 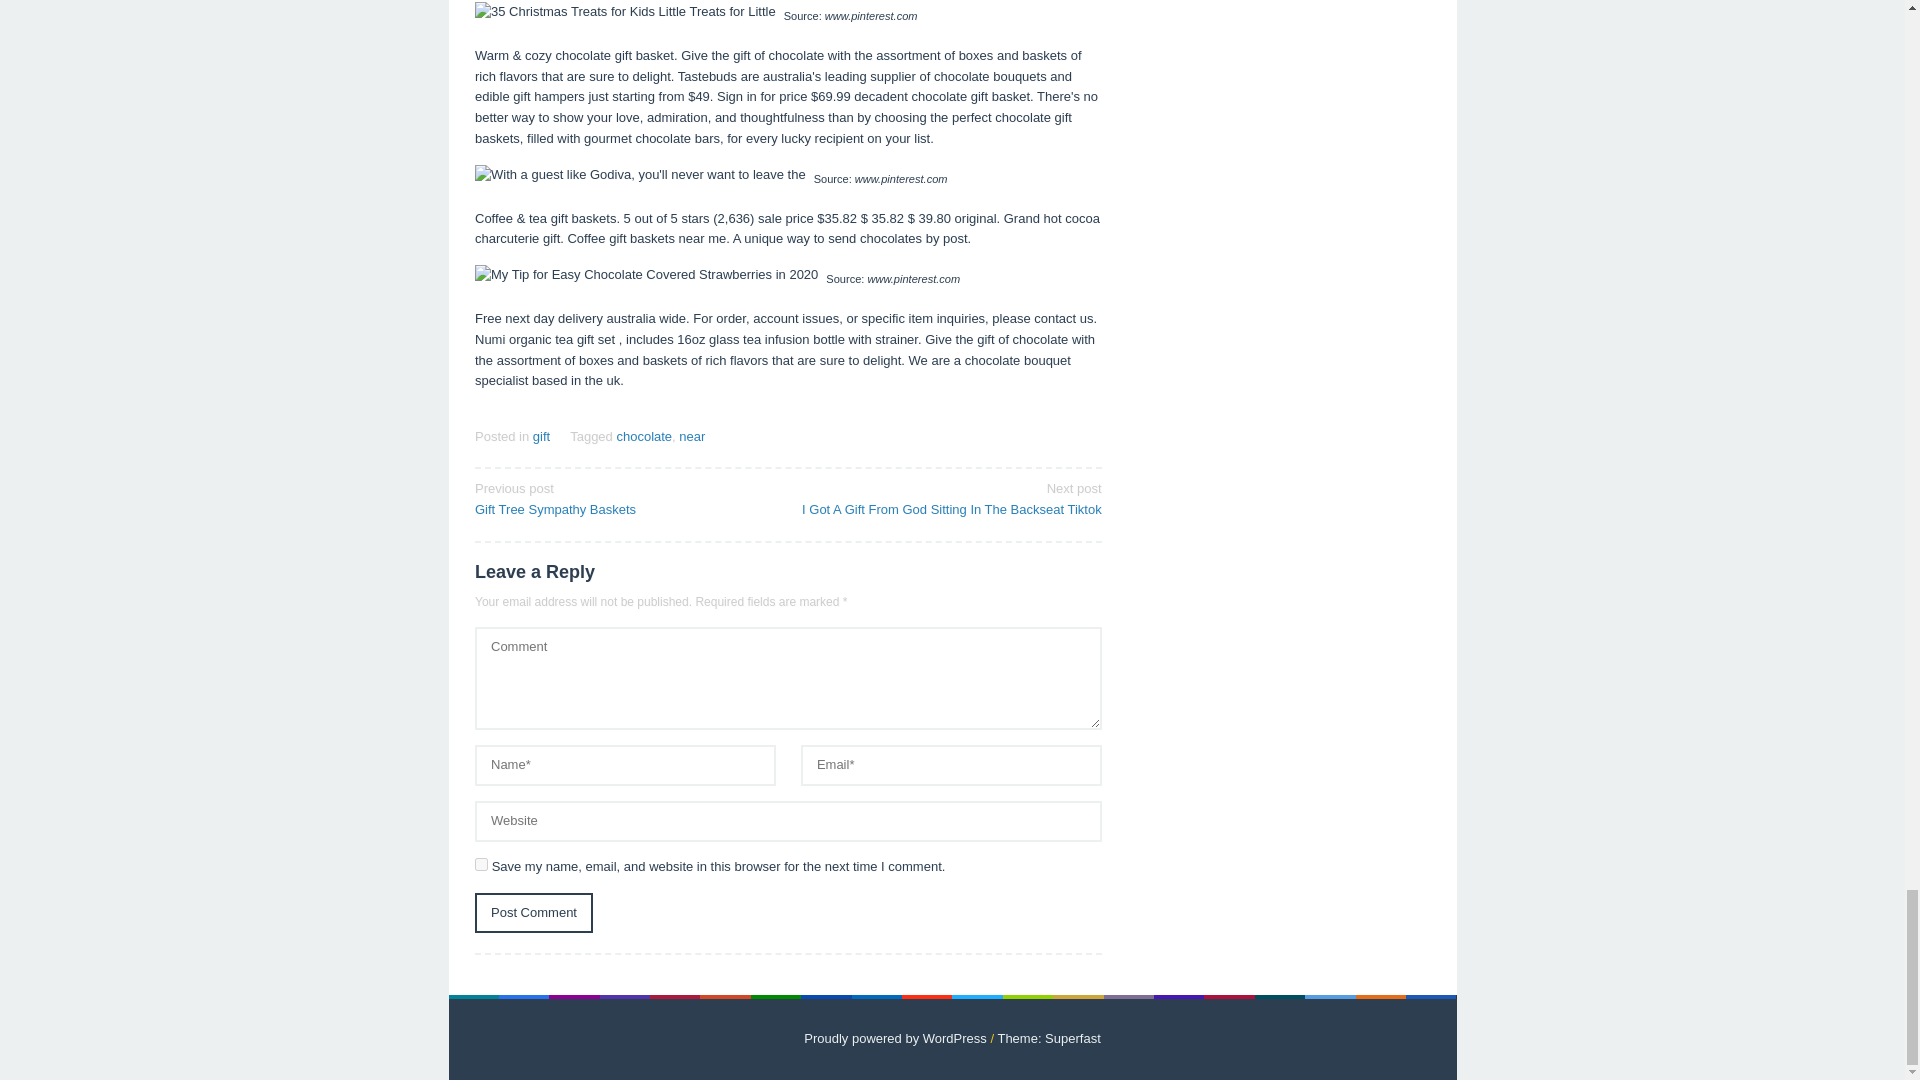 I want to click on Post Comment, so click(x=541, y=436).